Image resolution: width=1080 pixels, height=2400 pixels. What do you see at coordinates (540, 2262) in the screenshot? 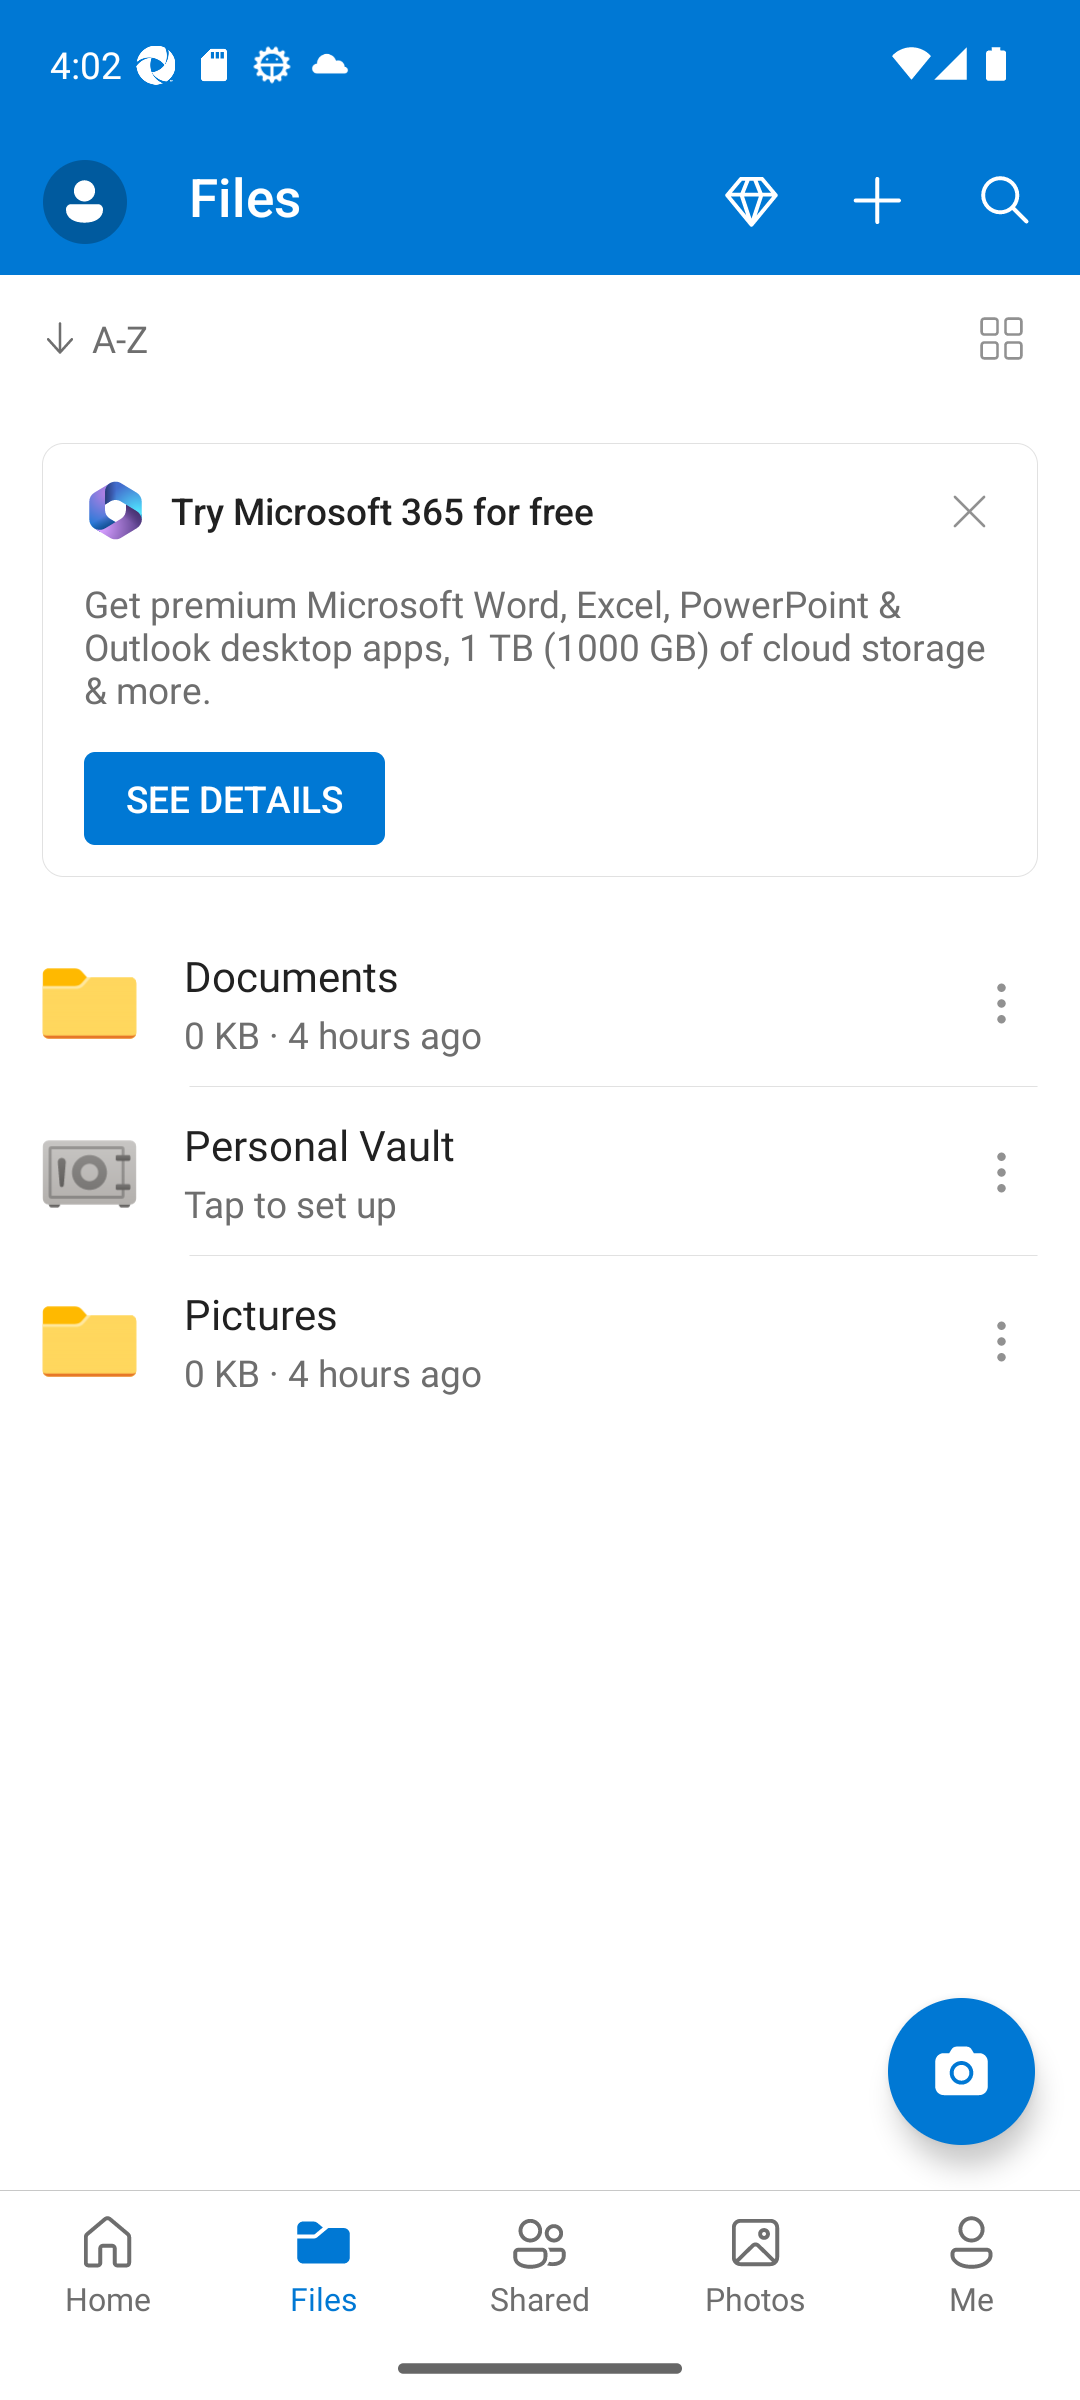
I see `Shared pivot Shared` at bounding box center [540, 2262].